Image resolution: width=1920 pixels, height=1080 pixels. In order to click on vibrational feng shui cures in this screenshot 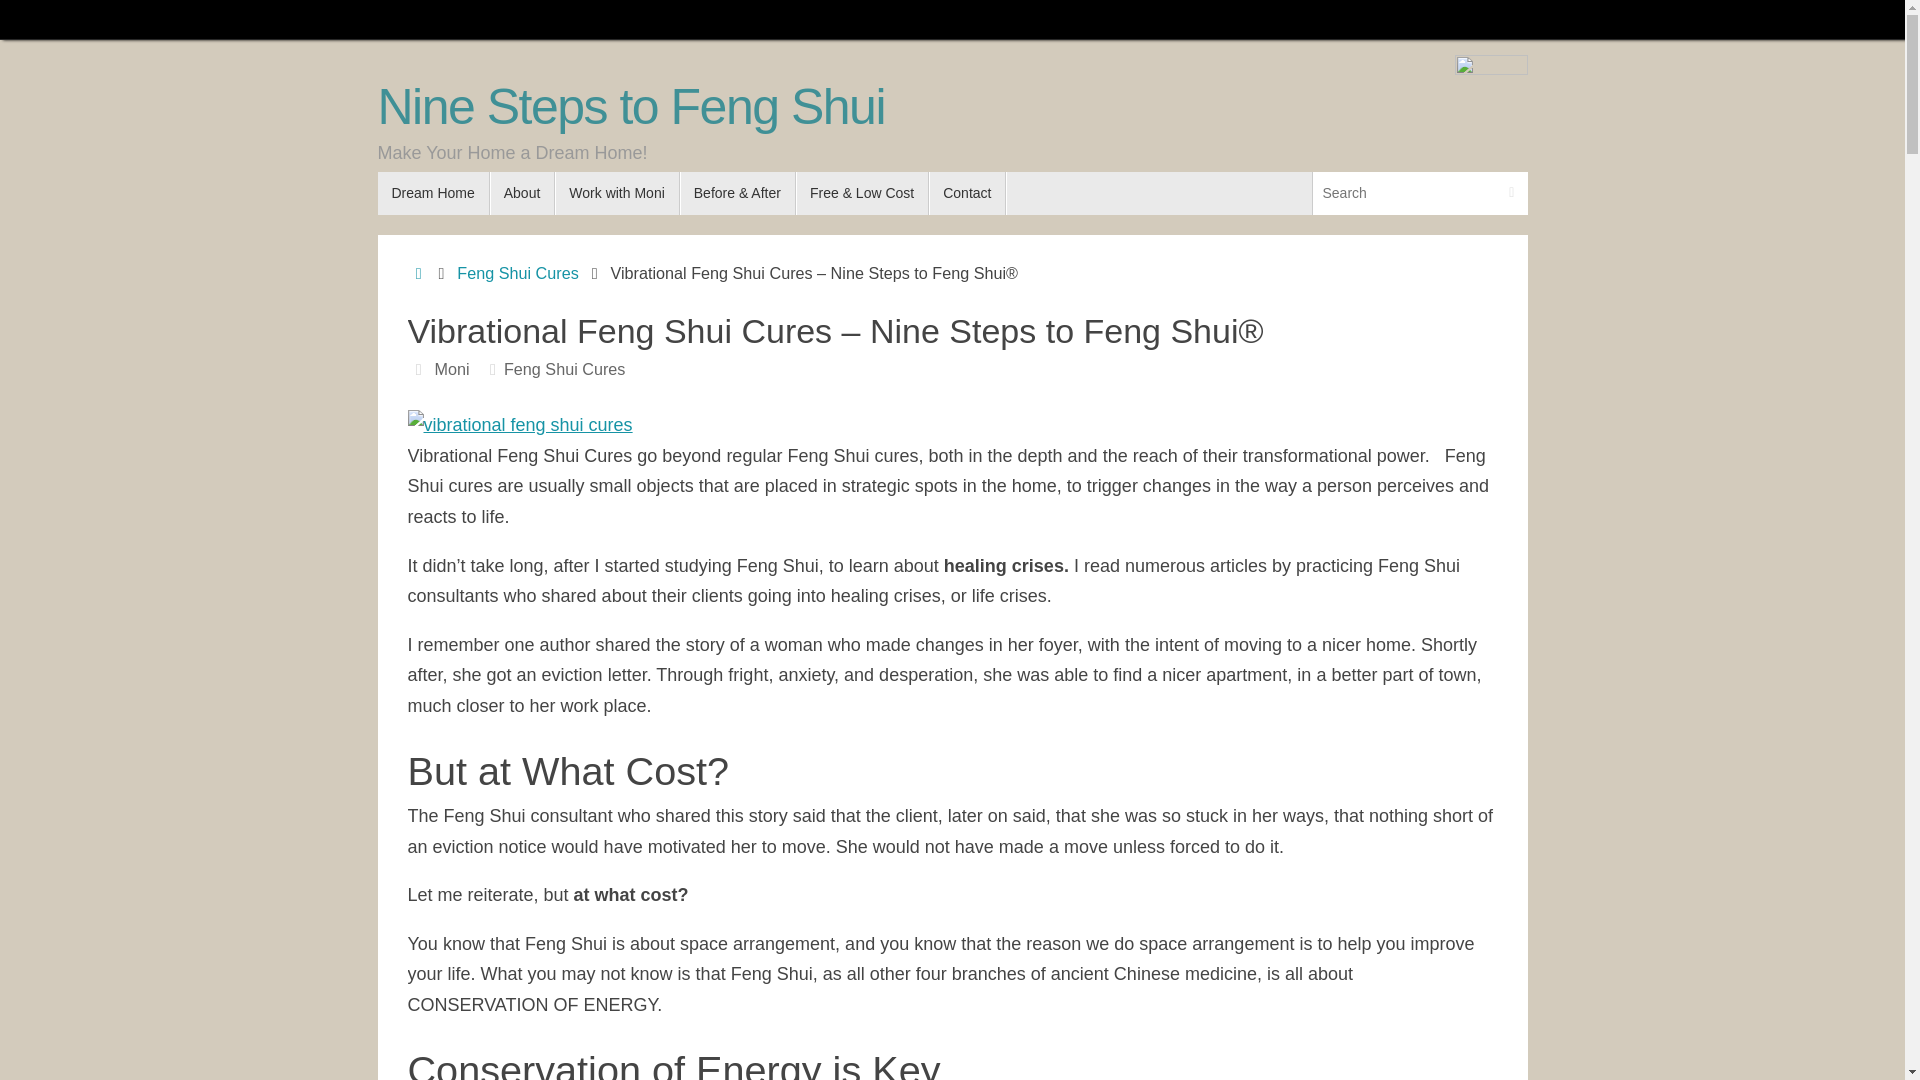, I will do `click(520, 425)`.